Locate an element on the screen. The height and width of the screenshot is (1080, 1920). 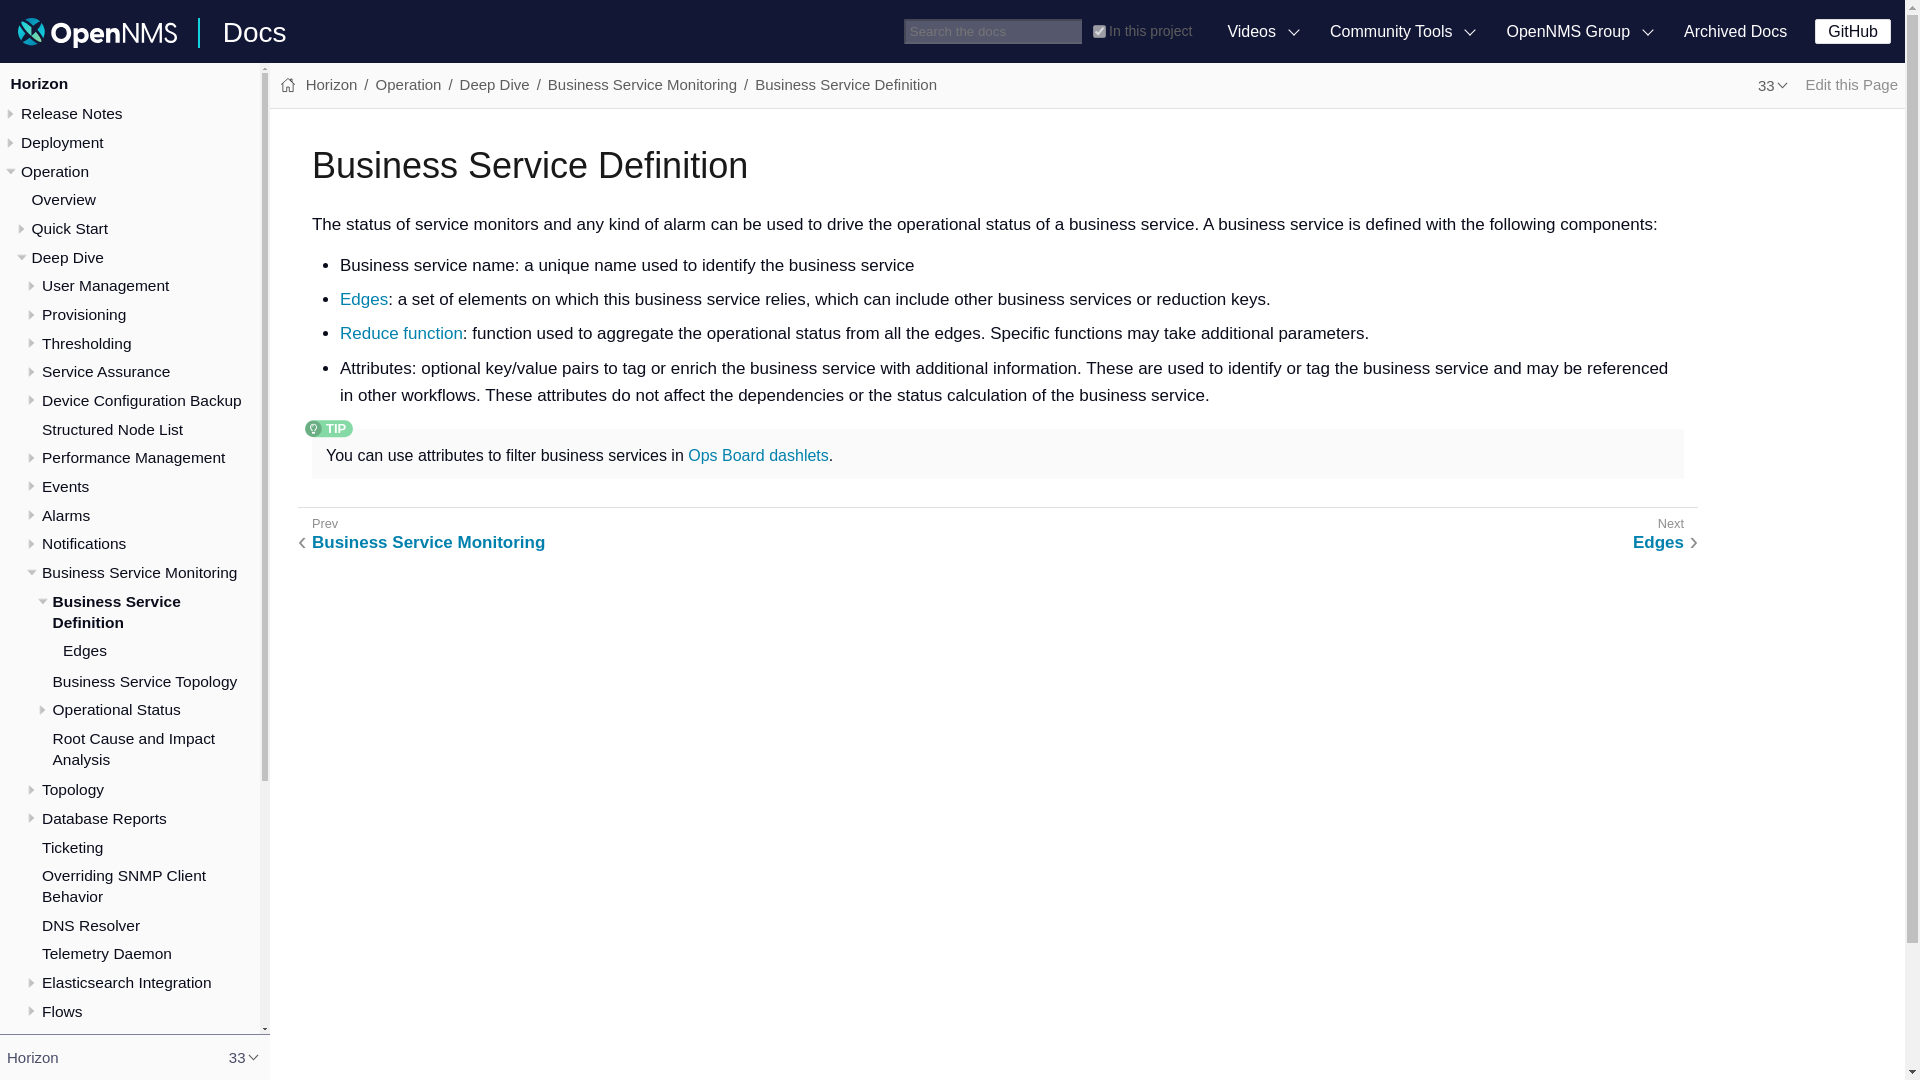
Show other versions of page is located at coordinates (1773, 86).